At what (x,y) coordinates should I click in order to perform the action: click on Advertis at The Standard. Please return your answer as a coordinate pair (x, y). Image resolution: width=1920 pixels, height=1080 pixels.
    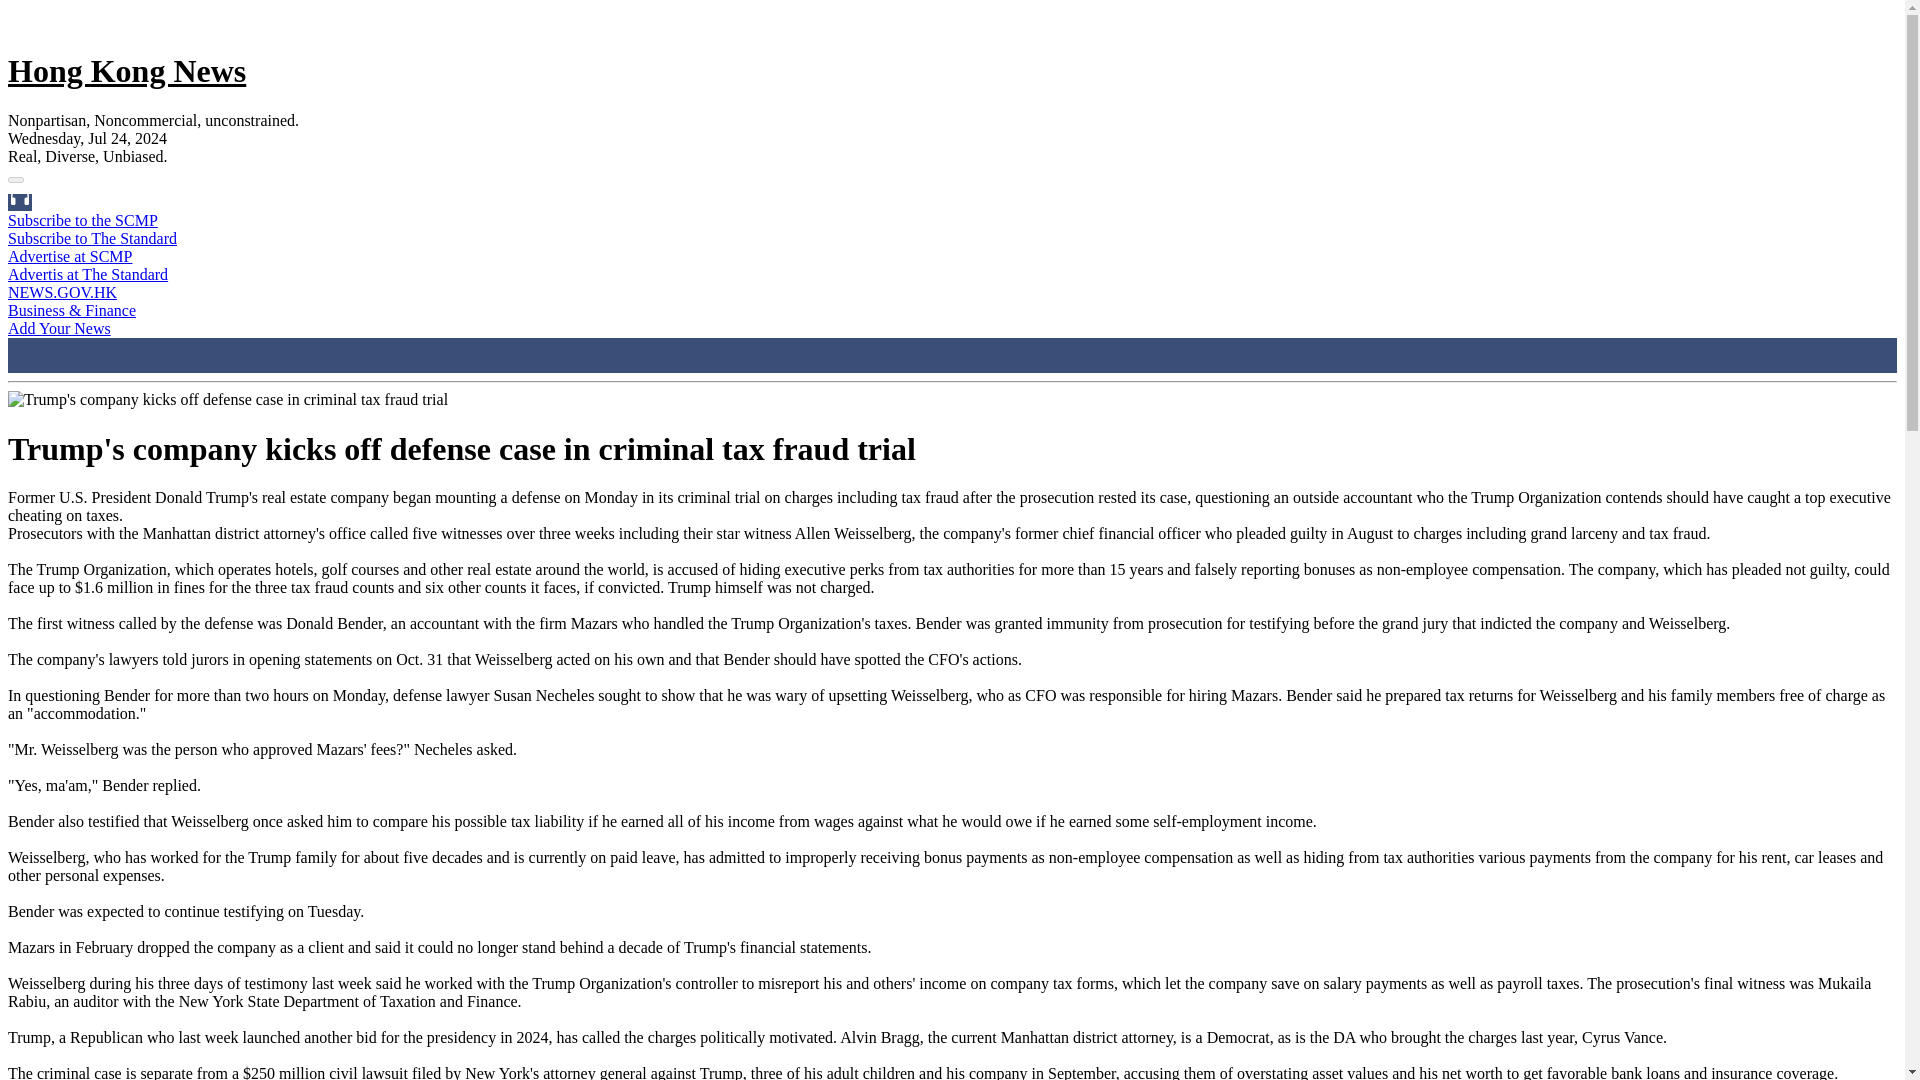
    Looking at the image, I should click on (88, 274).